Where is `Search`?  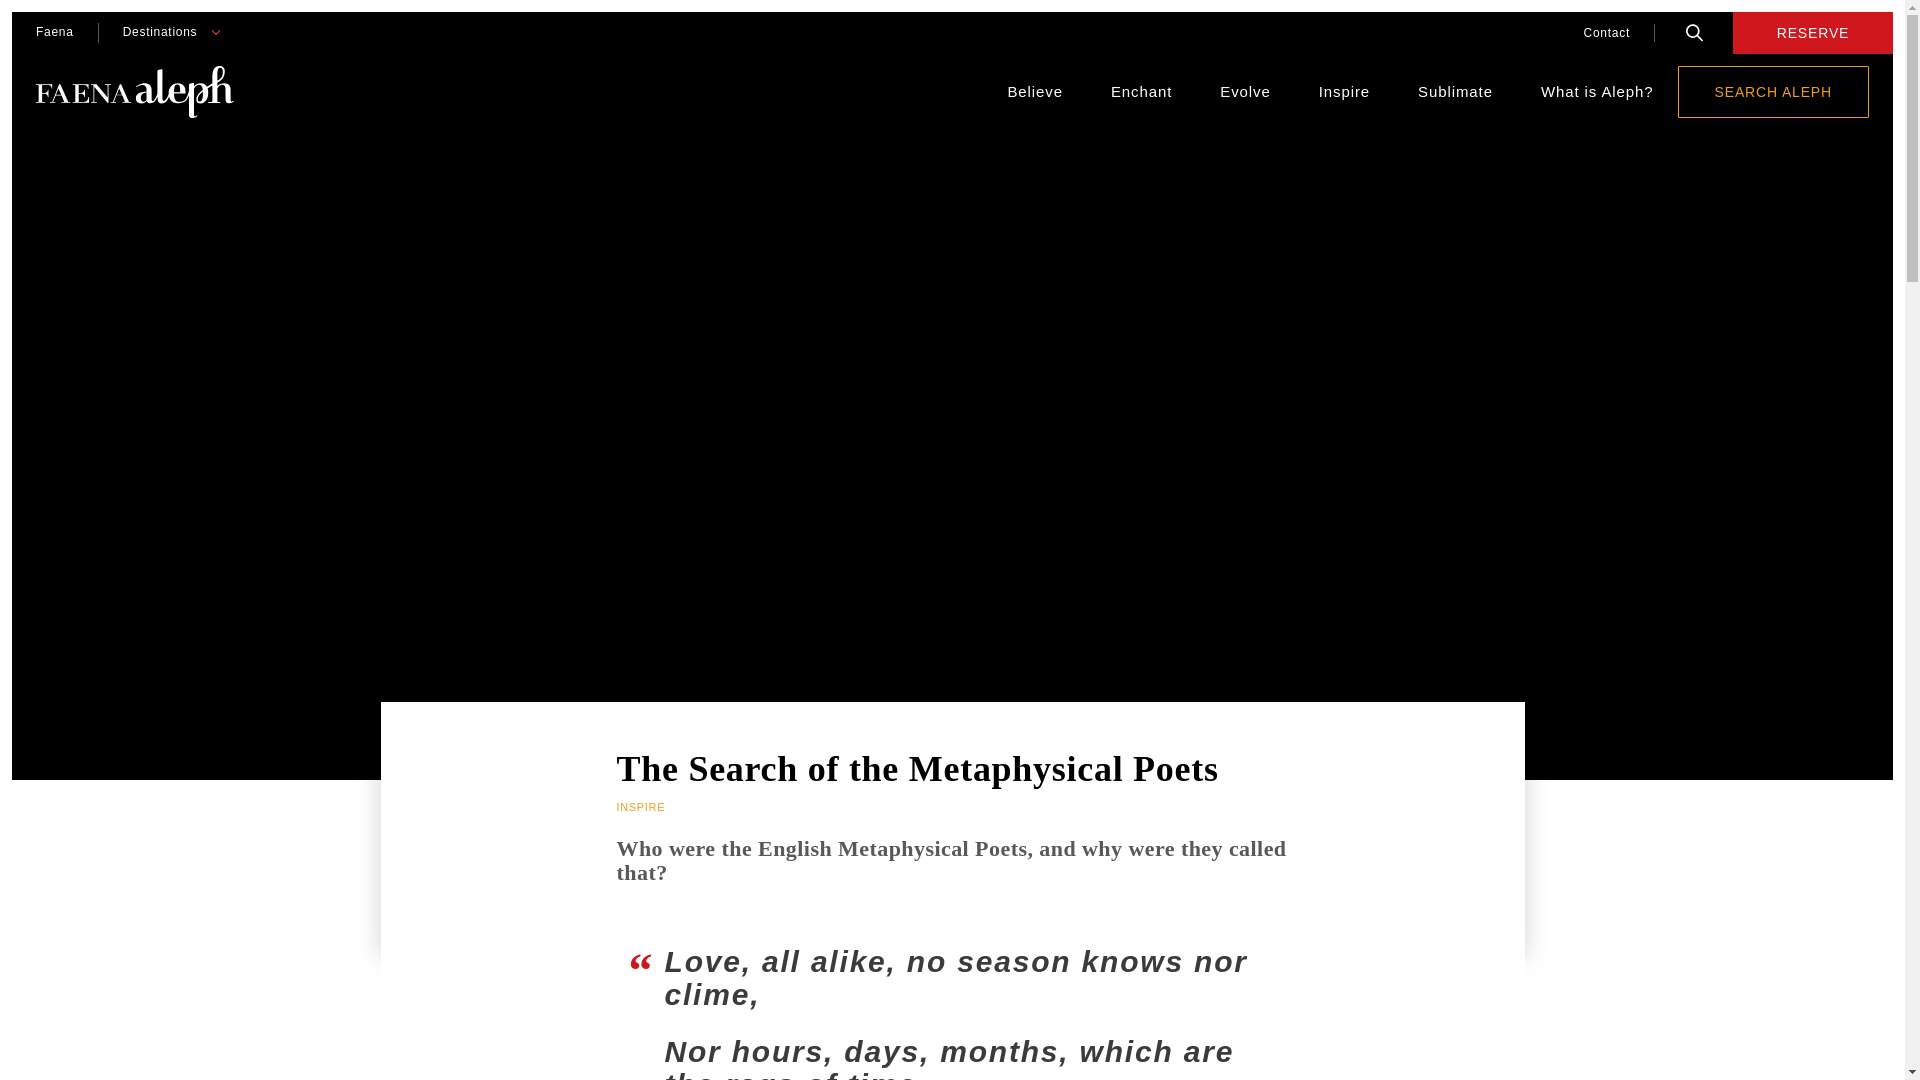
Search is located at coordinates (1694, 32).